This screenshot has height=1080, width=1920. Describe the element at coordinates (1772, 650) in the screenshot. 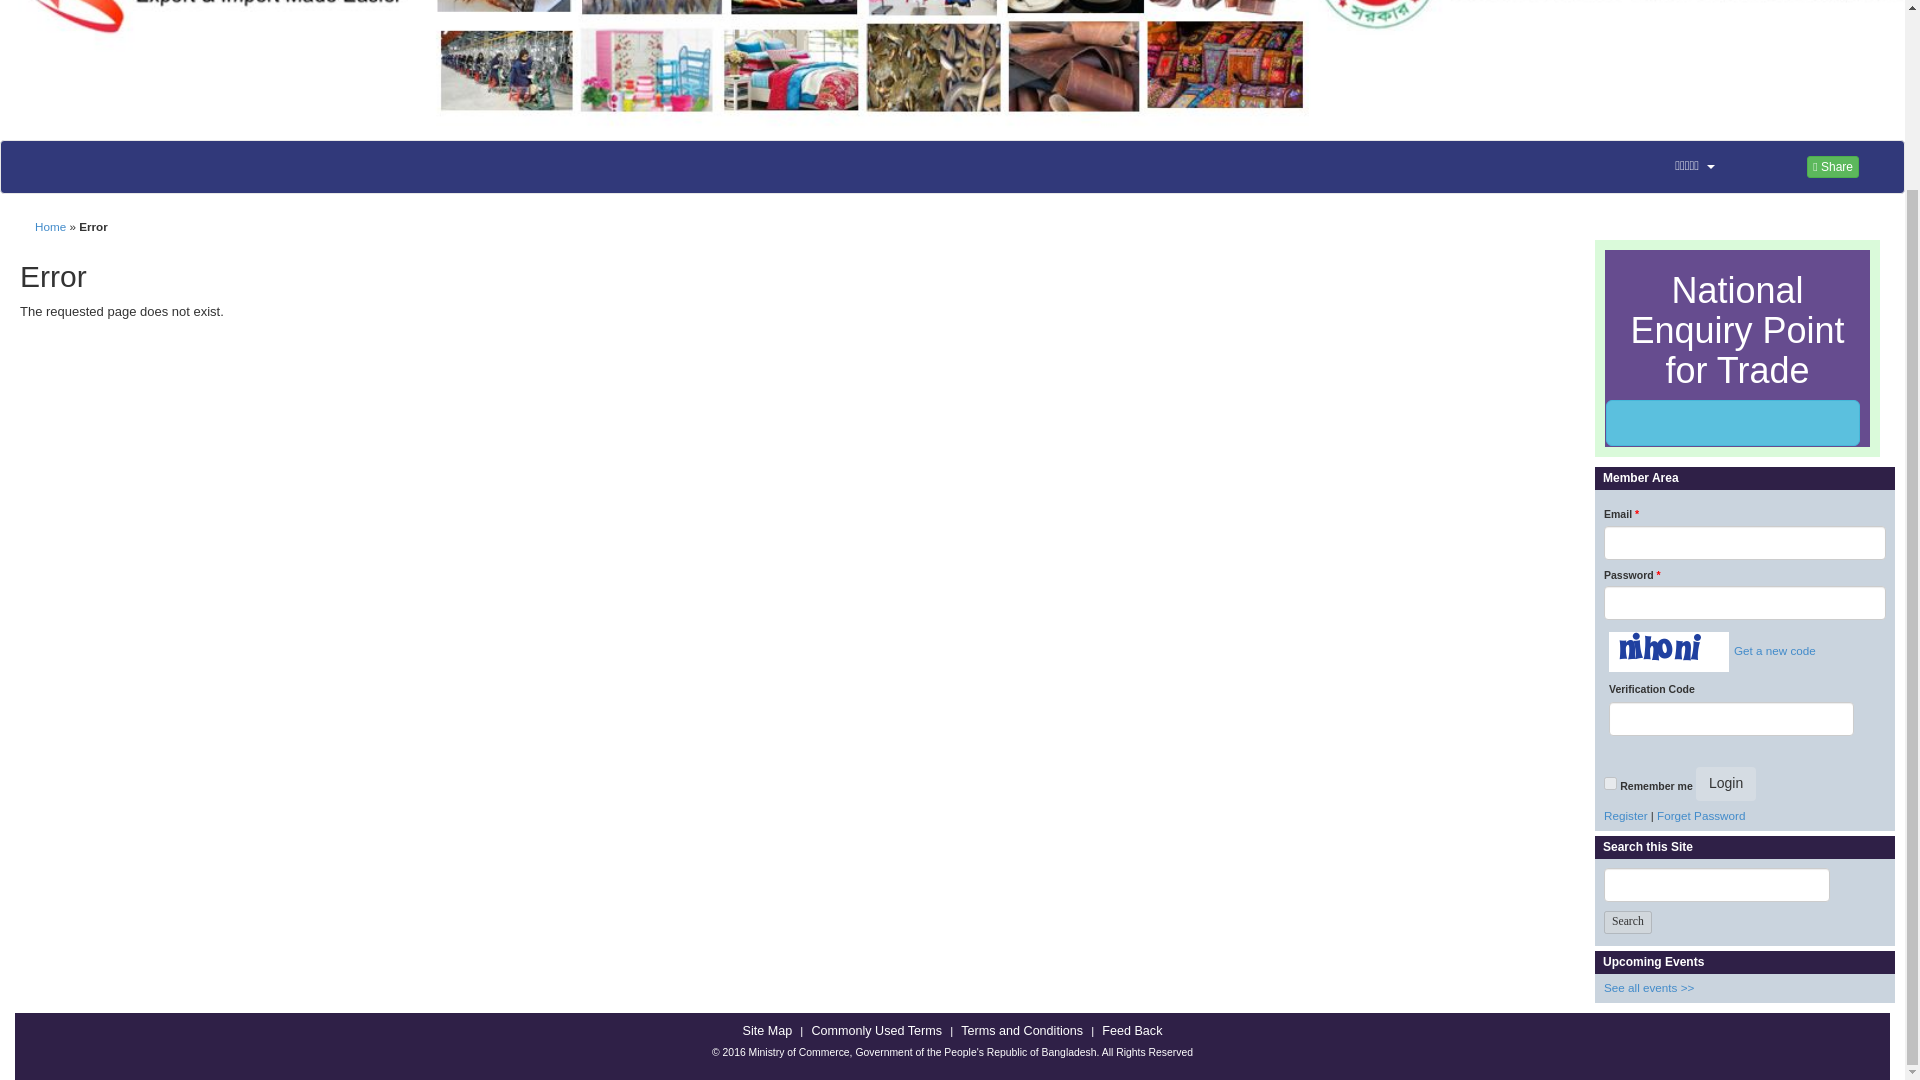

I see `Get a new code` at that location.